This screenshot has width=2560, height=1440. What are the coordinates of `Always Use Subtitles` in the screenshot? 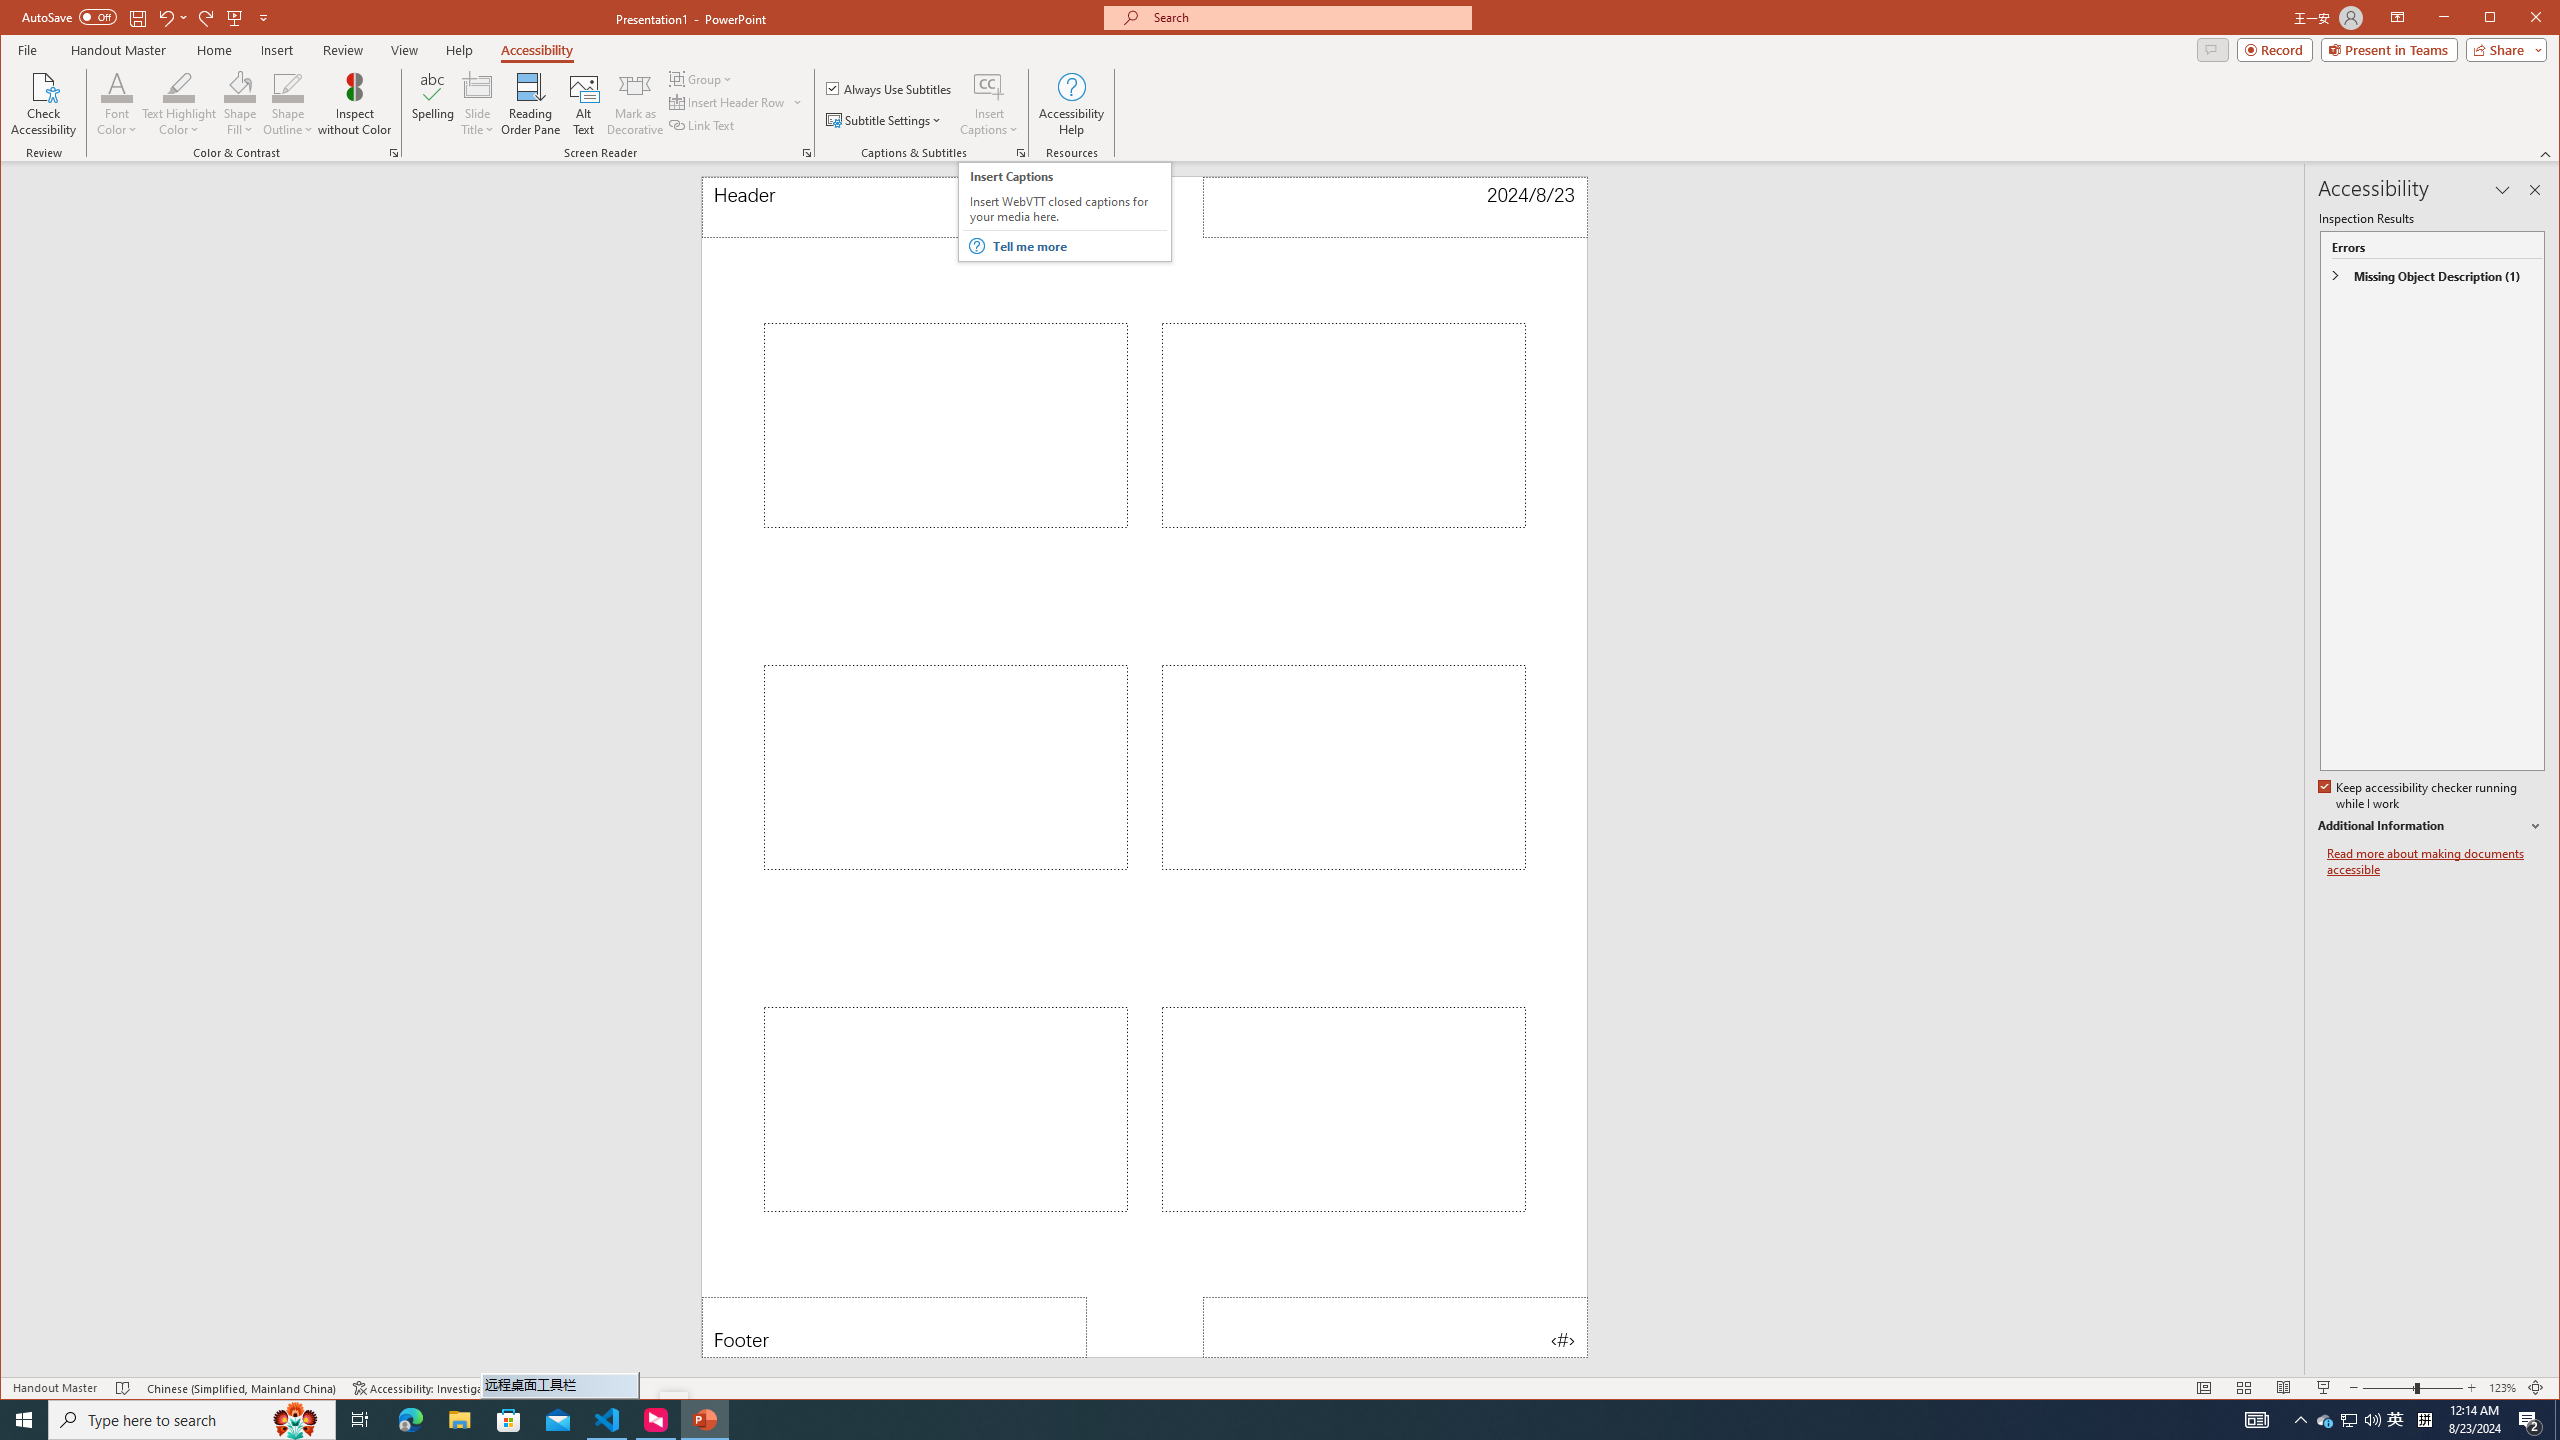 It's located at (889, 88).